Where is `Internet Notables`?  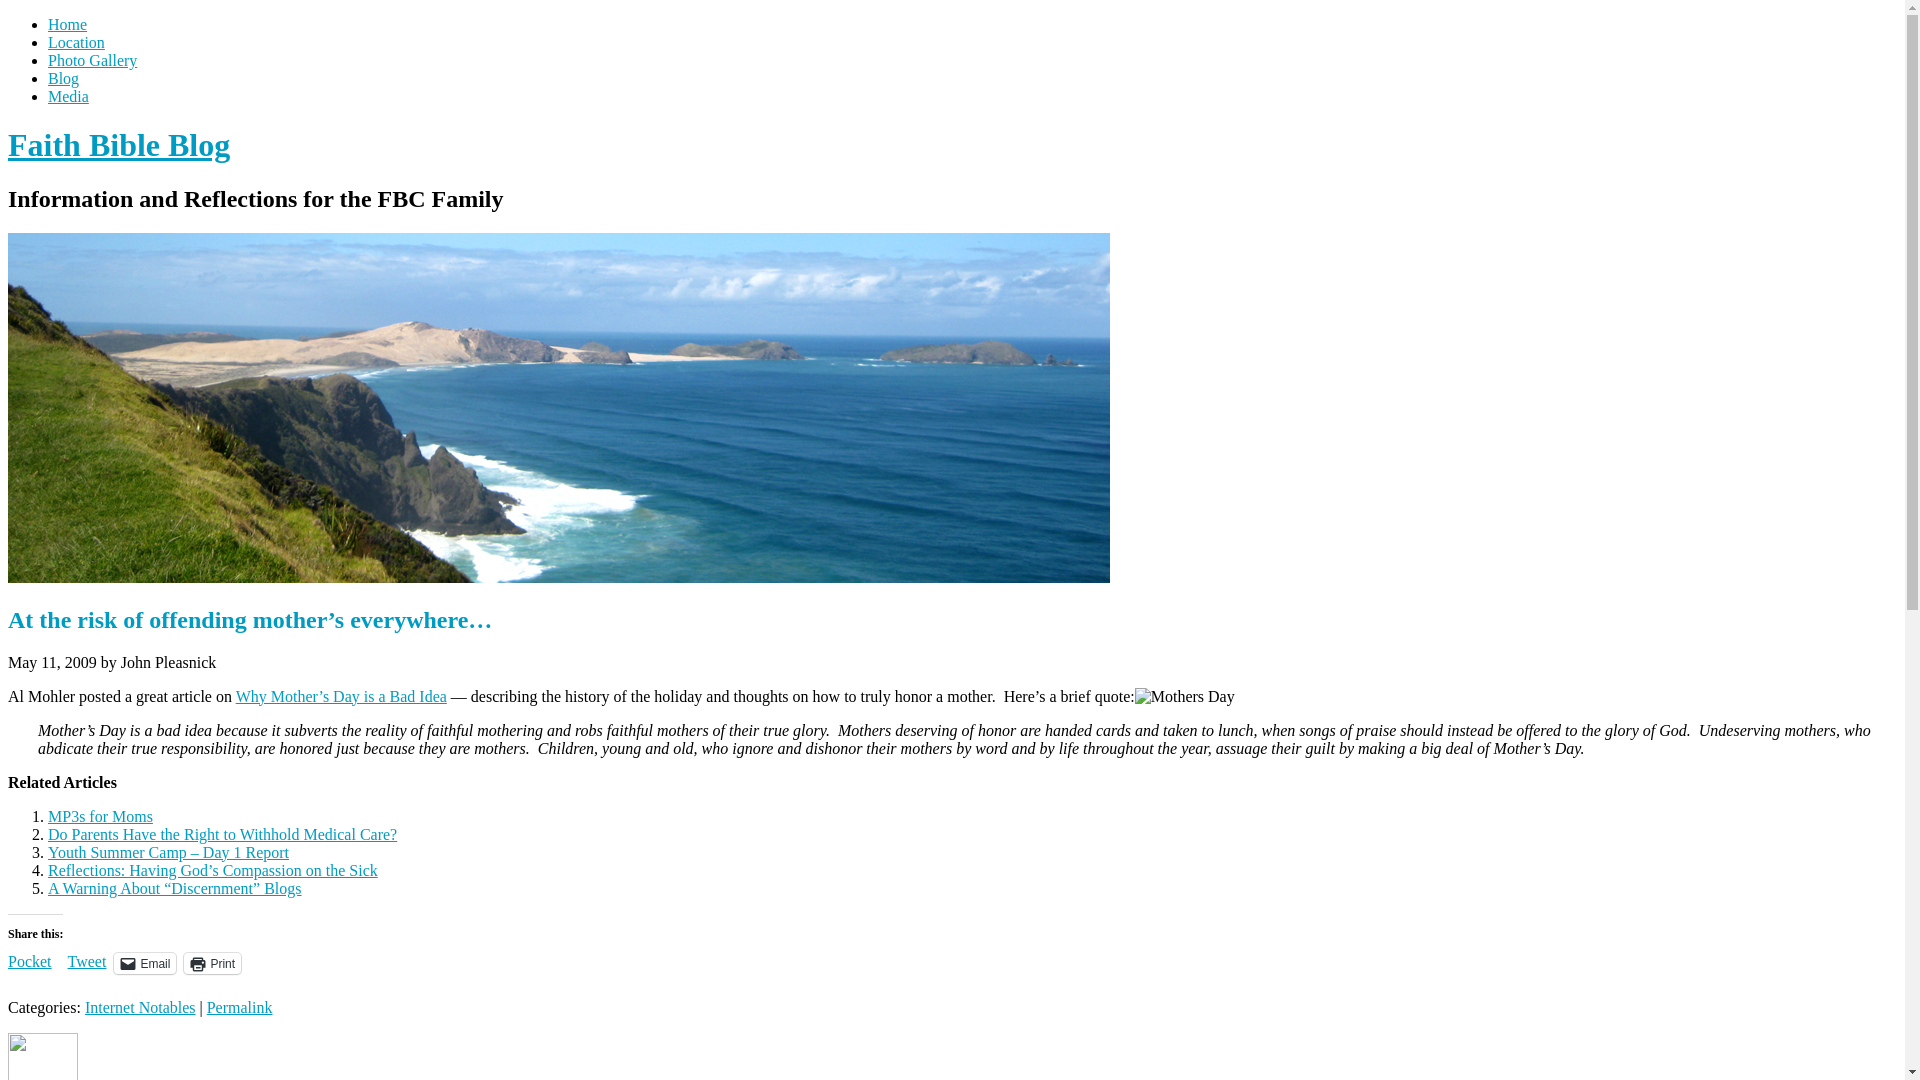 Internet Notables is located at coordinates (140, 1008).